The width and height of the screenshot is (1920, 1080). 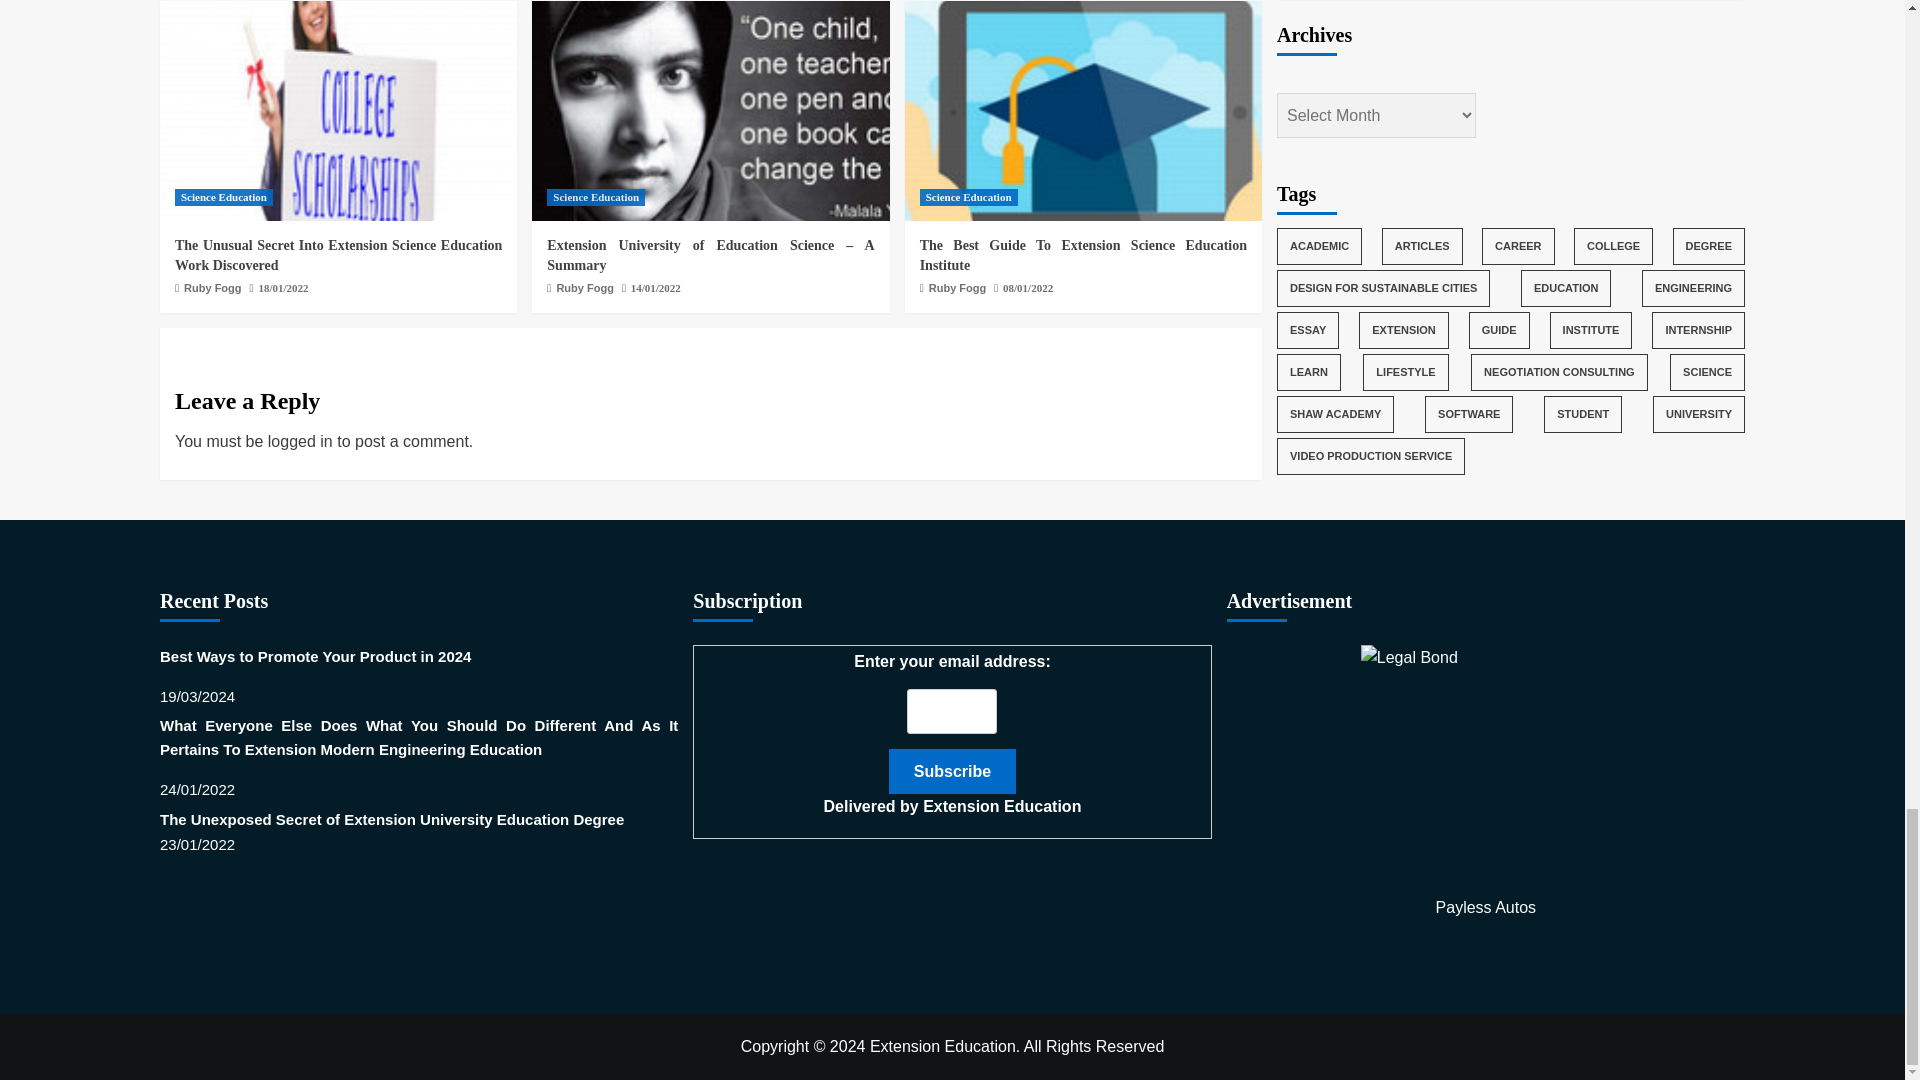 What do you see at coordinates (584, 287) in the screenshot?
I see `Ruby Fogg` at bounding box center [584, 287].